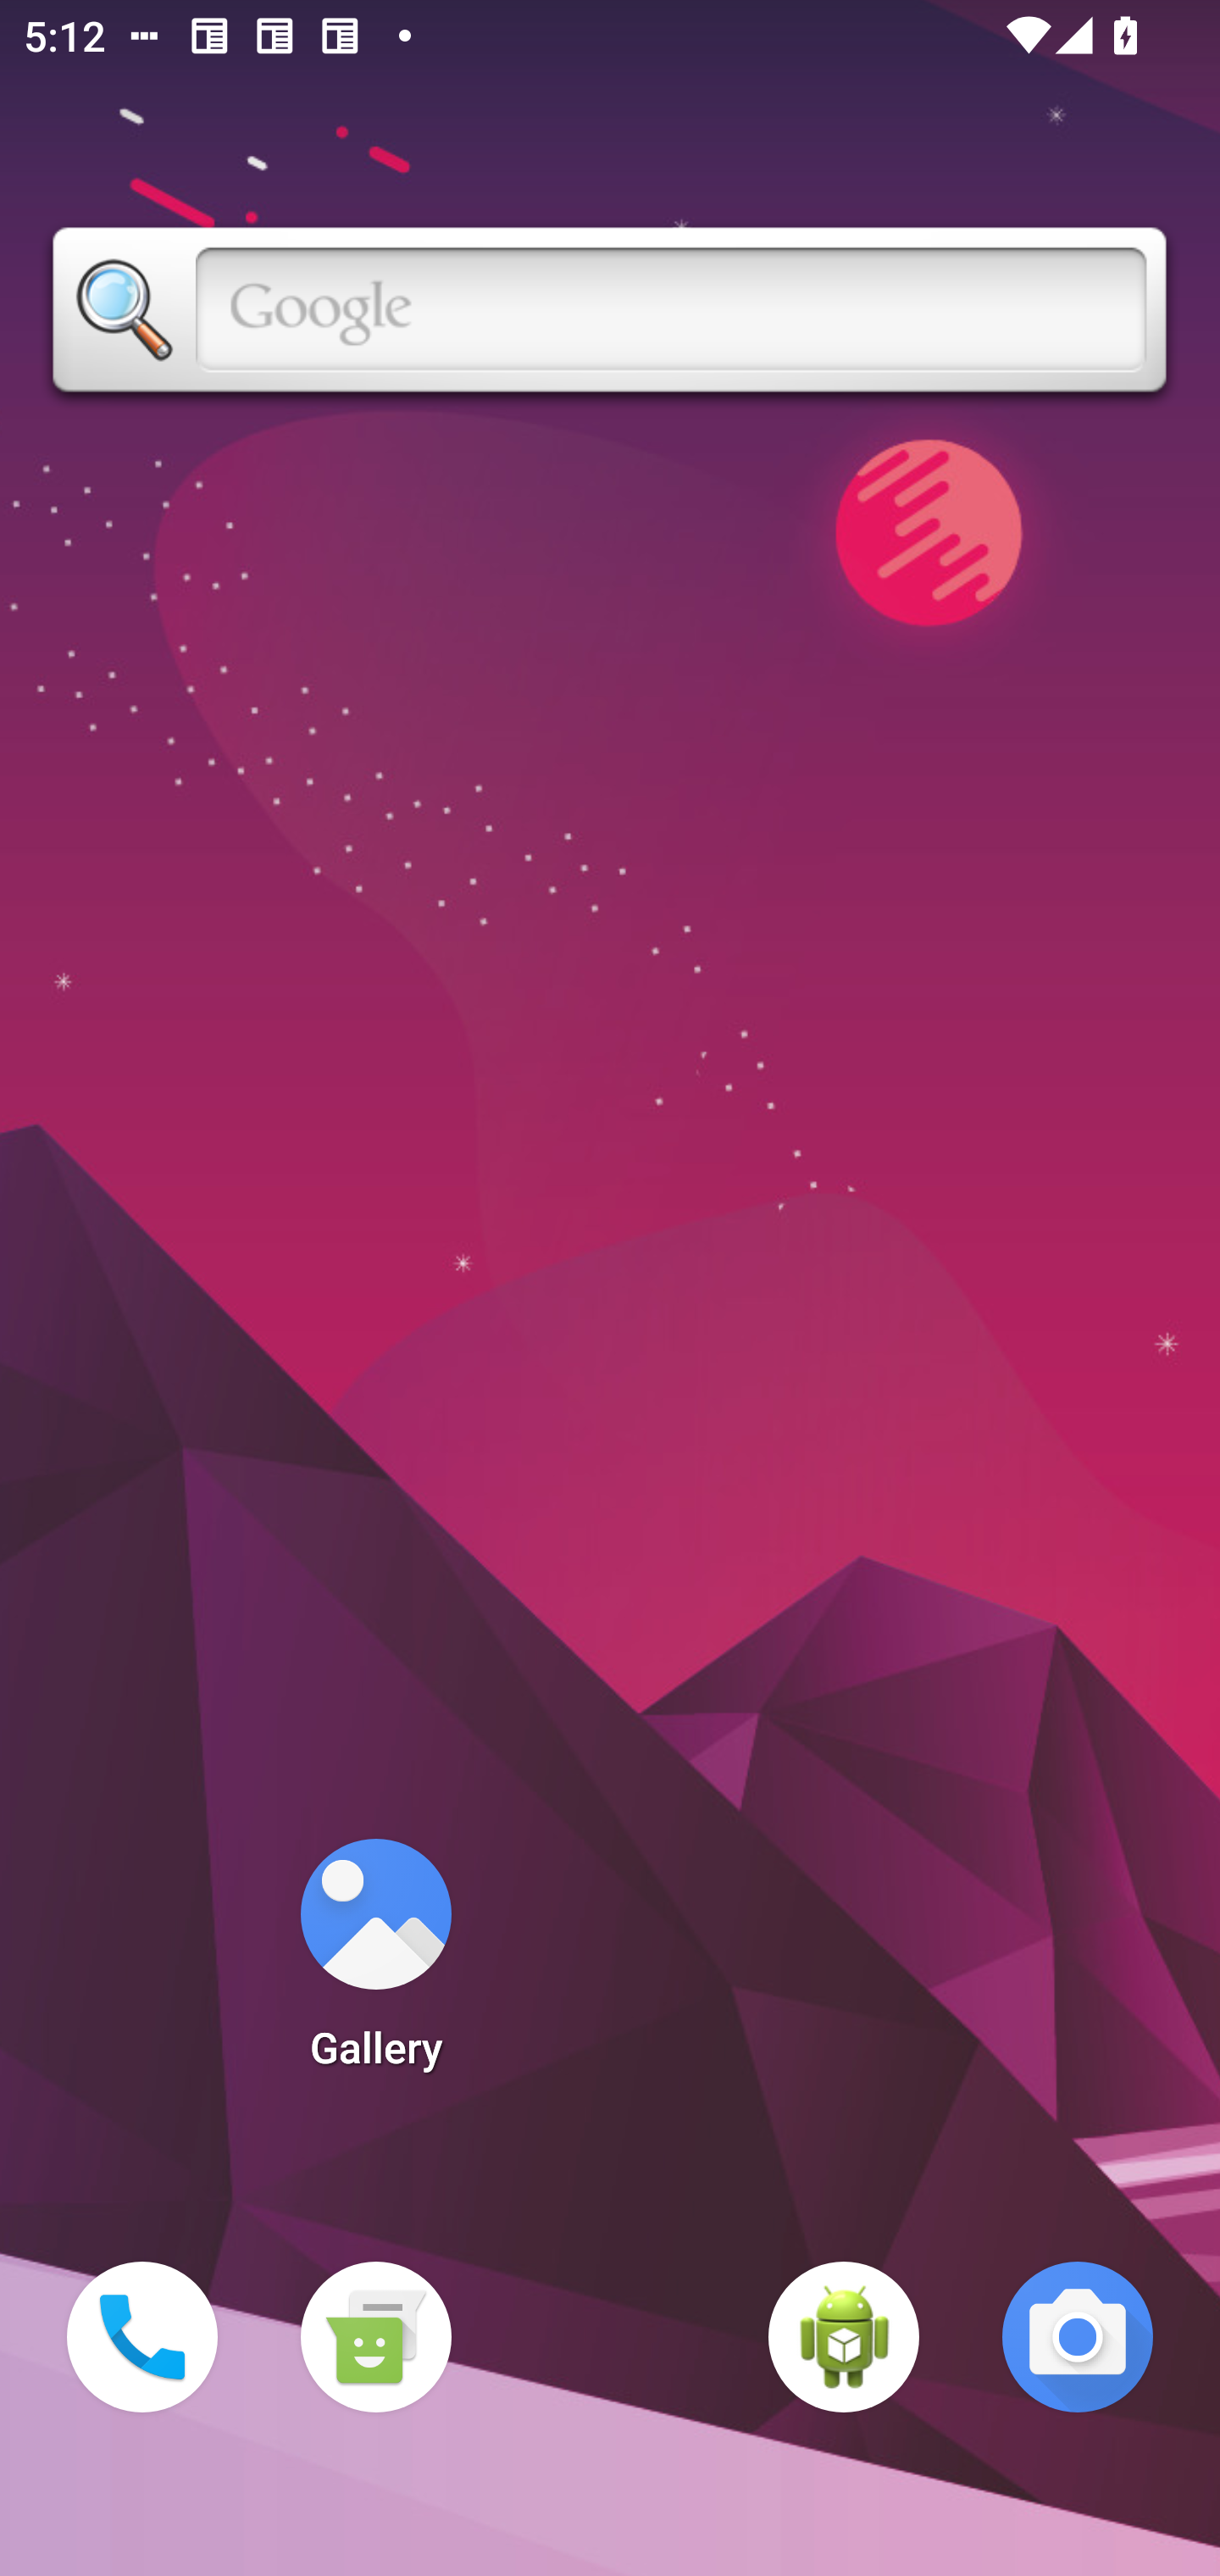  Describe the element at coordinates (375, 1964) in the screenshot. I see `Gallery` at that location.